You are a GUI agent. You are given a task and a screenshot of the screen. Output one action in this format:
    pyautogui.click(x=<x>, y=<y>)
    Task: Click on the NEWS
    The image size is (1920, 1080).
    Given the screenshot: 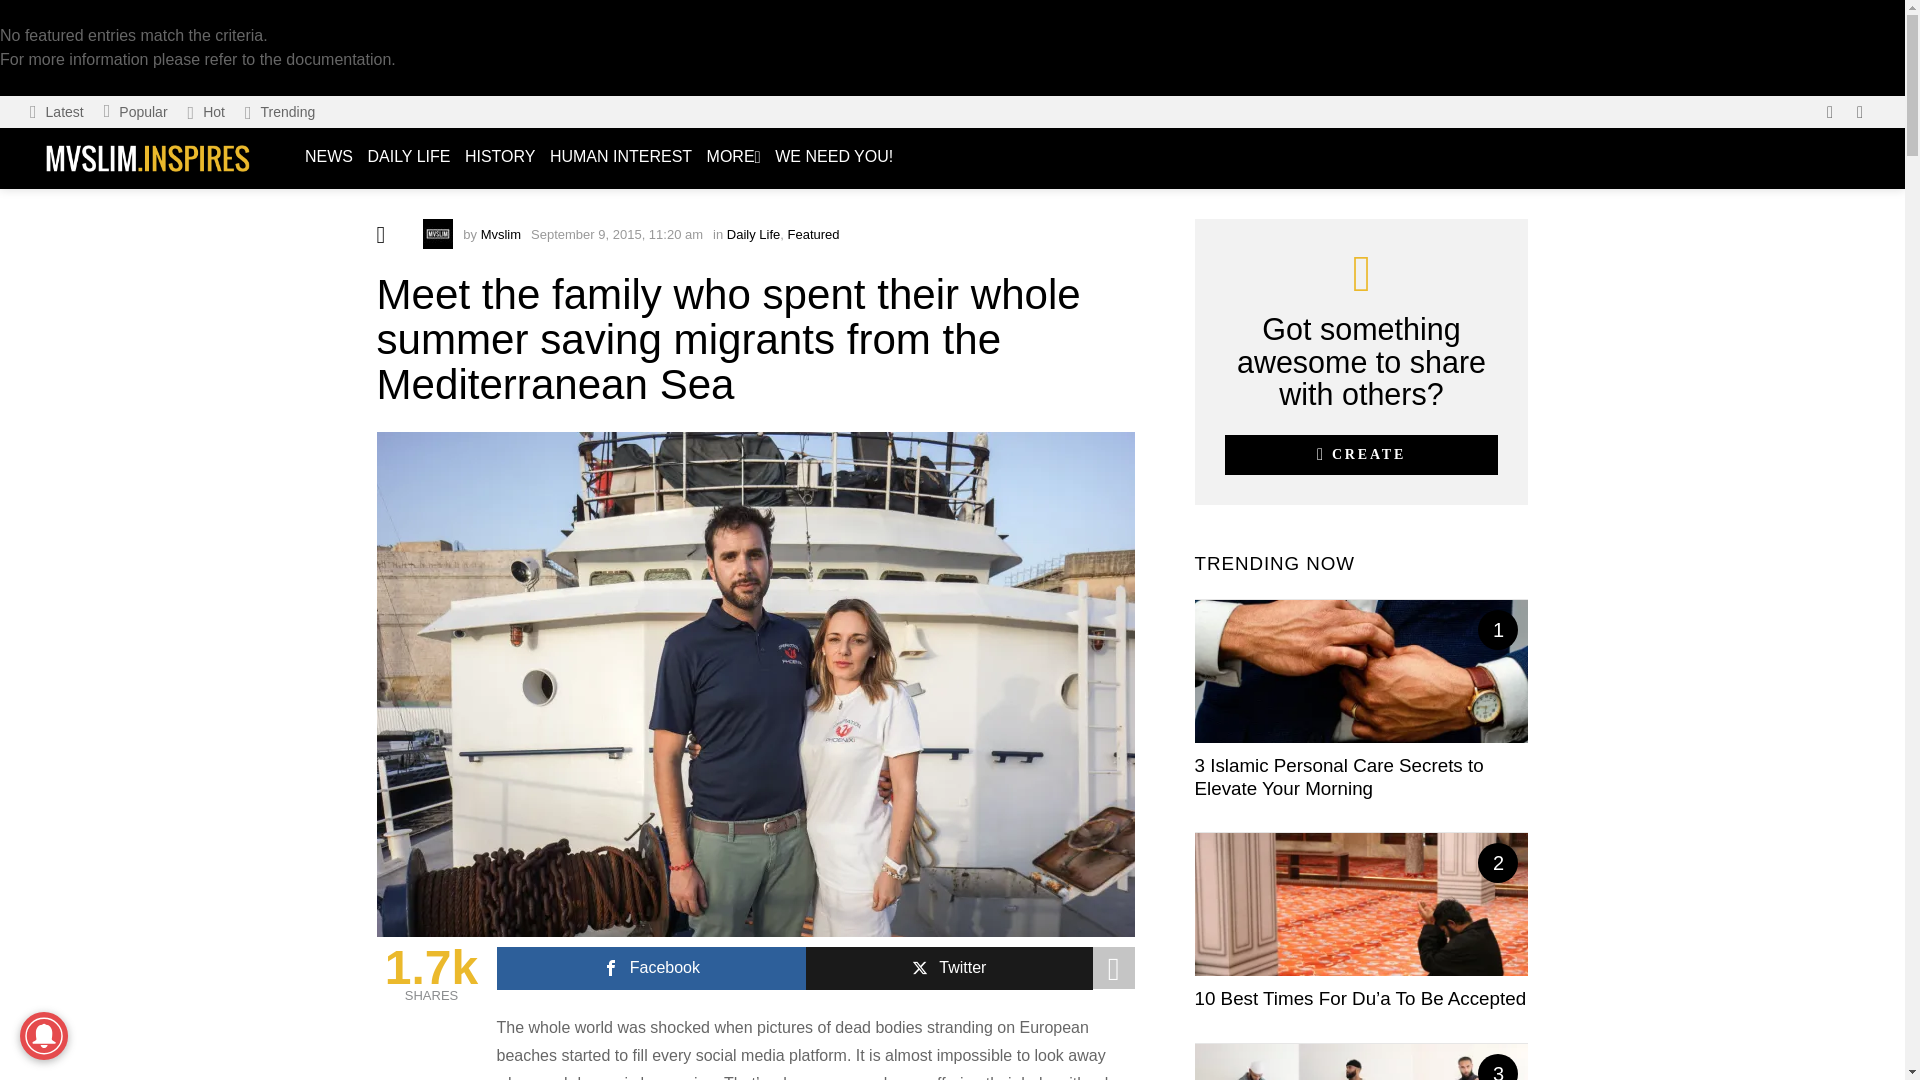 What is the action you would take?
    pyautogui.click(x=328, y=157)
    